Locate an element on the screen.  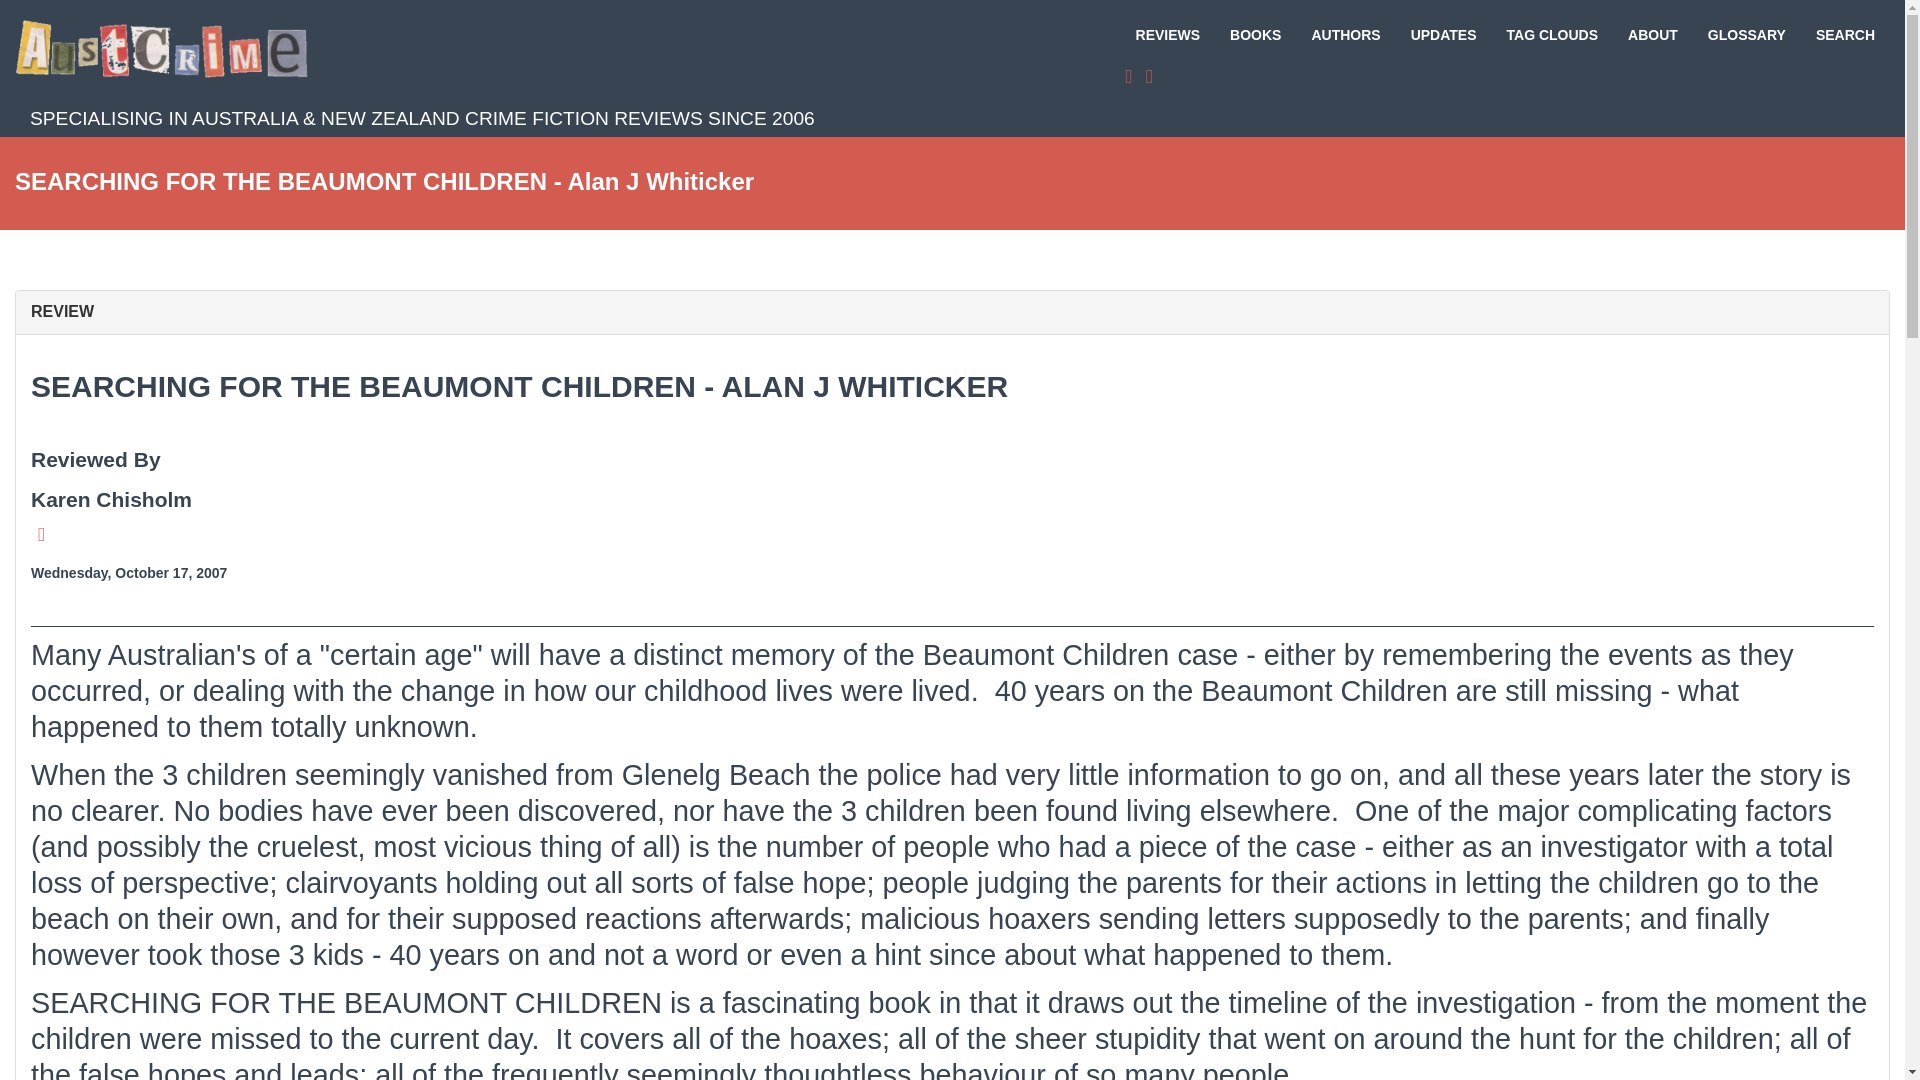
TAG CLOUDS is located at coordinates (1552, 34).